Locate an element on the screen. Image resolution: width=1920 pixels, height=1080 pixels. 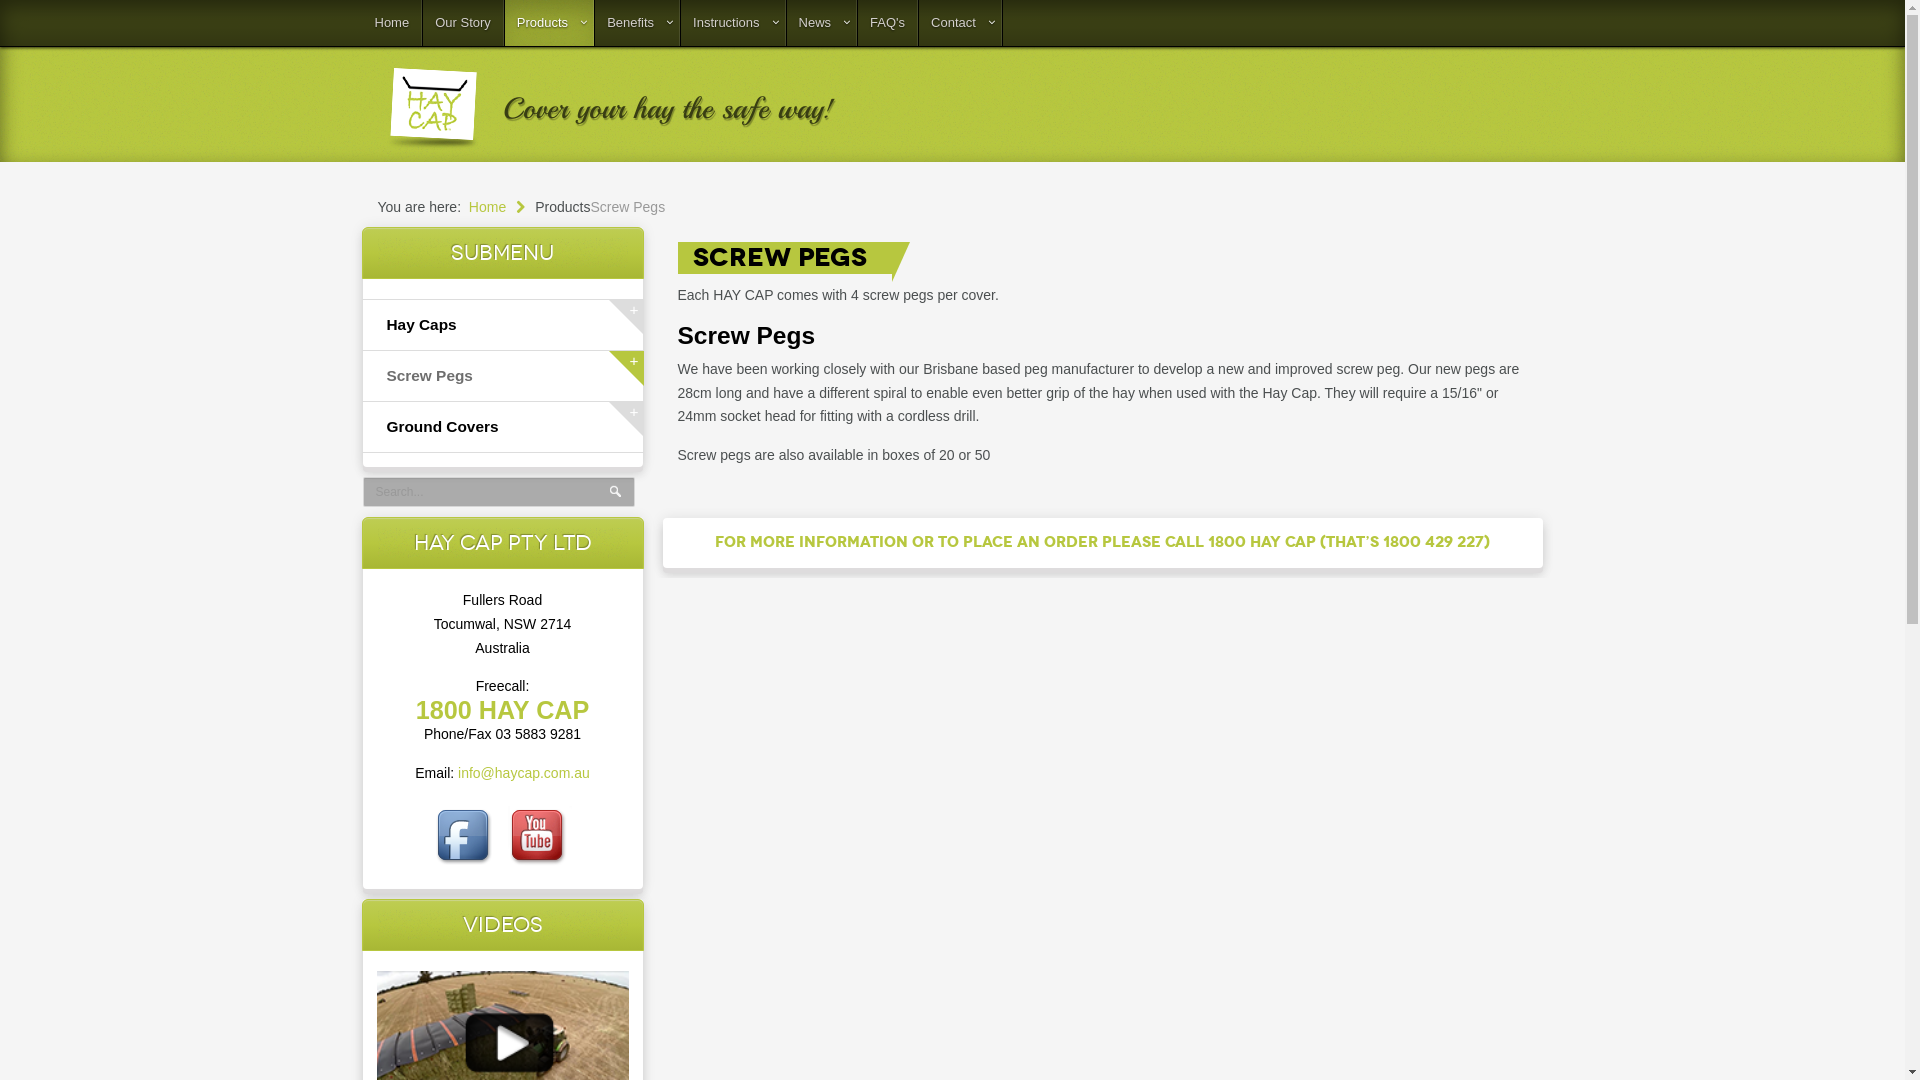
Home is located at coordinates (392, 23).